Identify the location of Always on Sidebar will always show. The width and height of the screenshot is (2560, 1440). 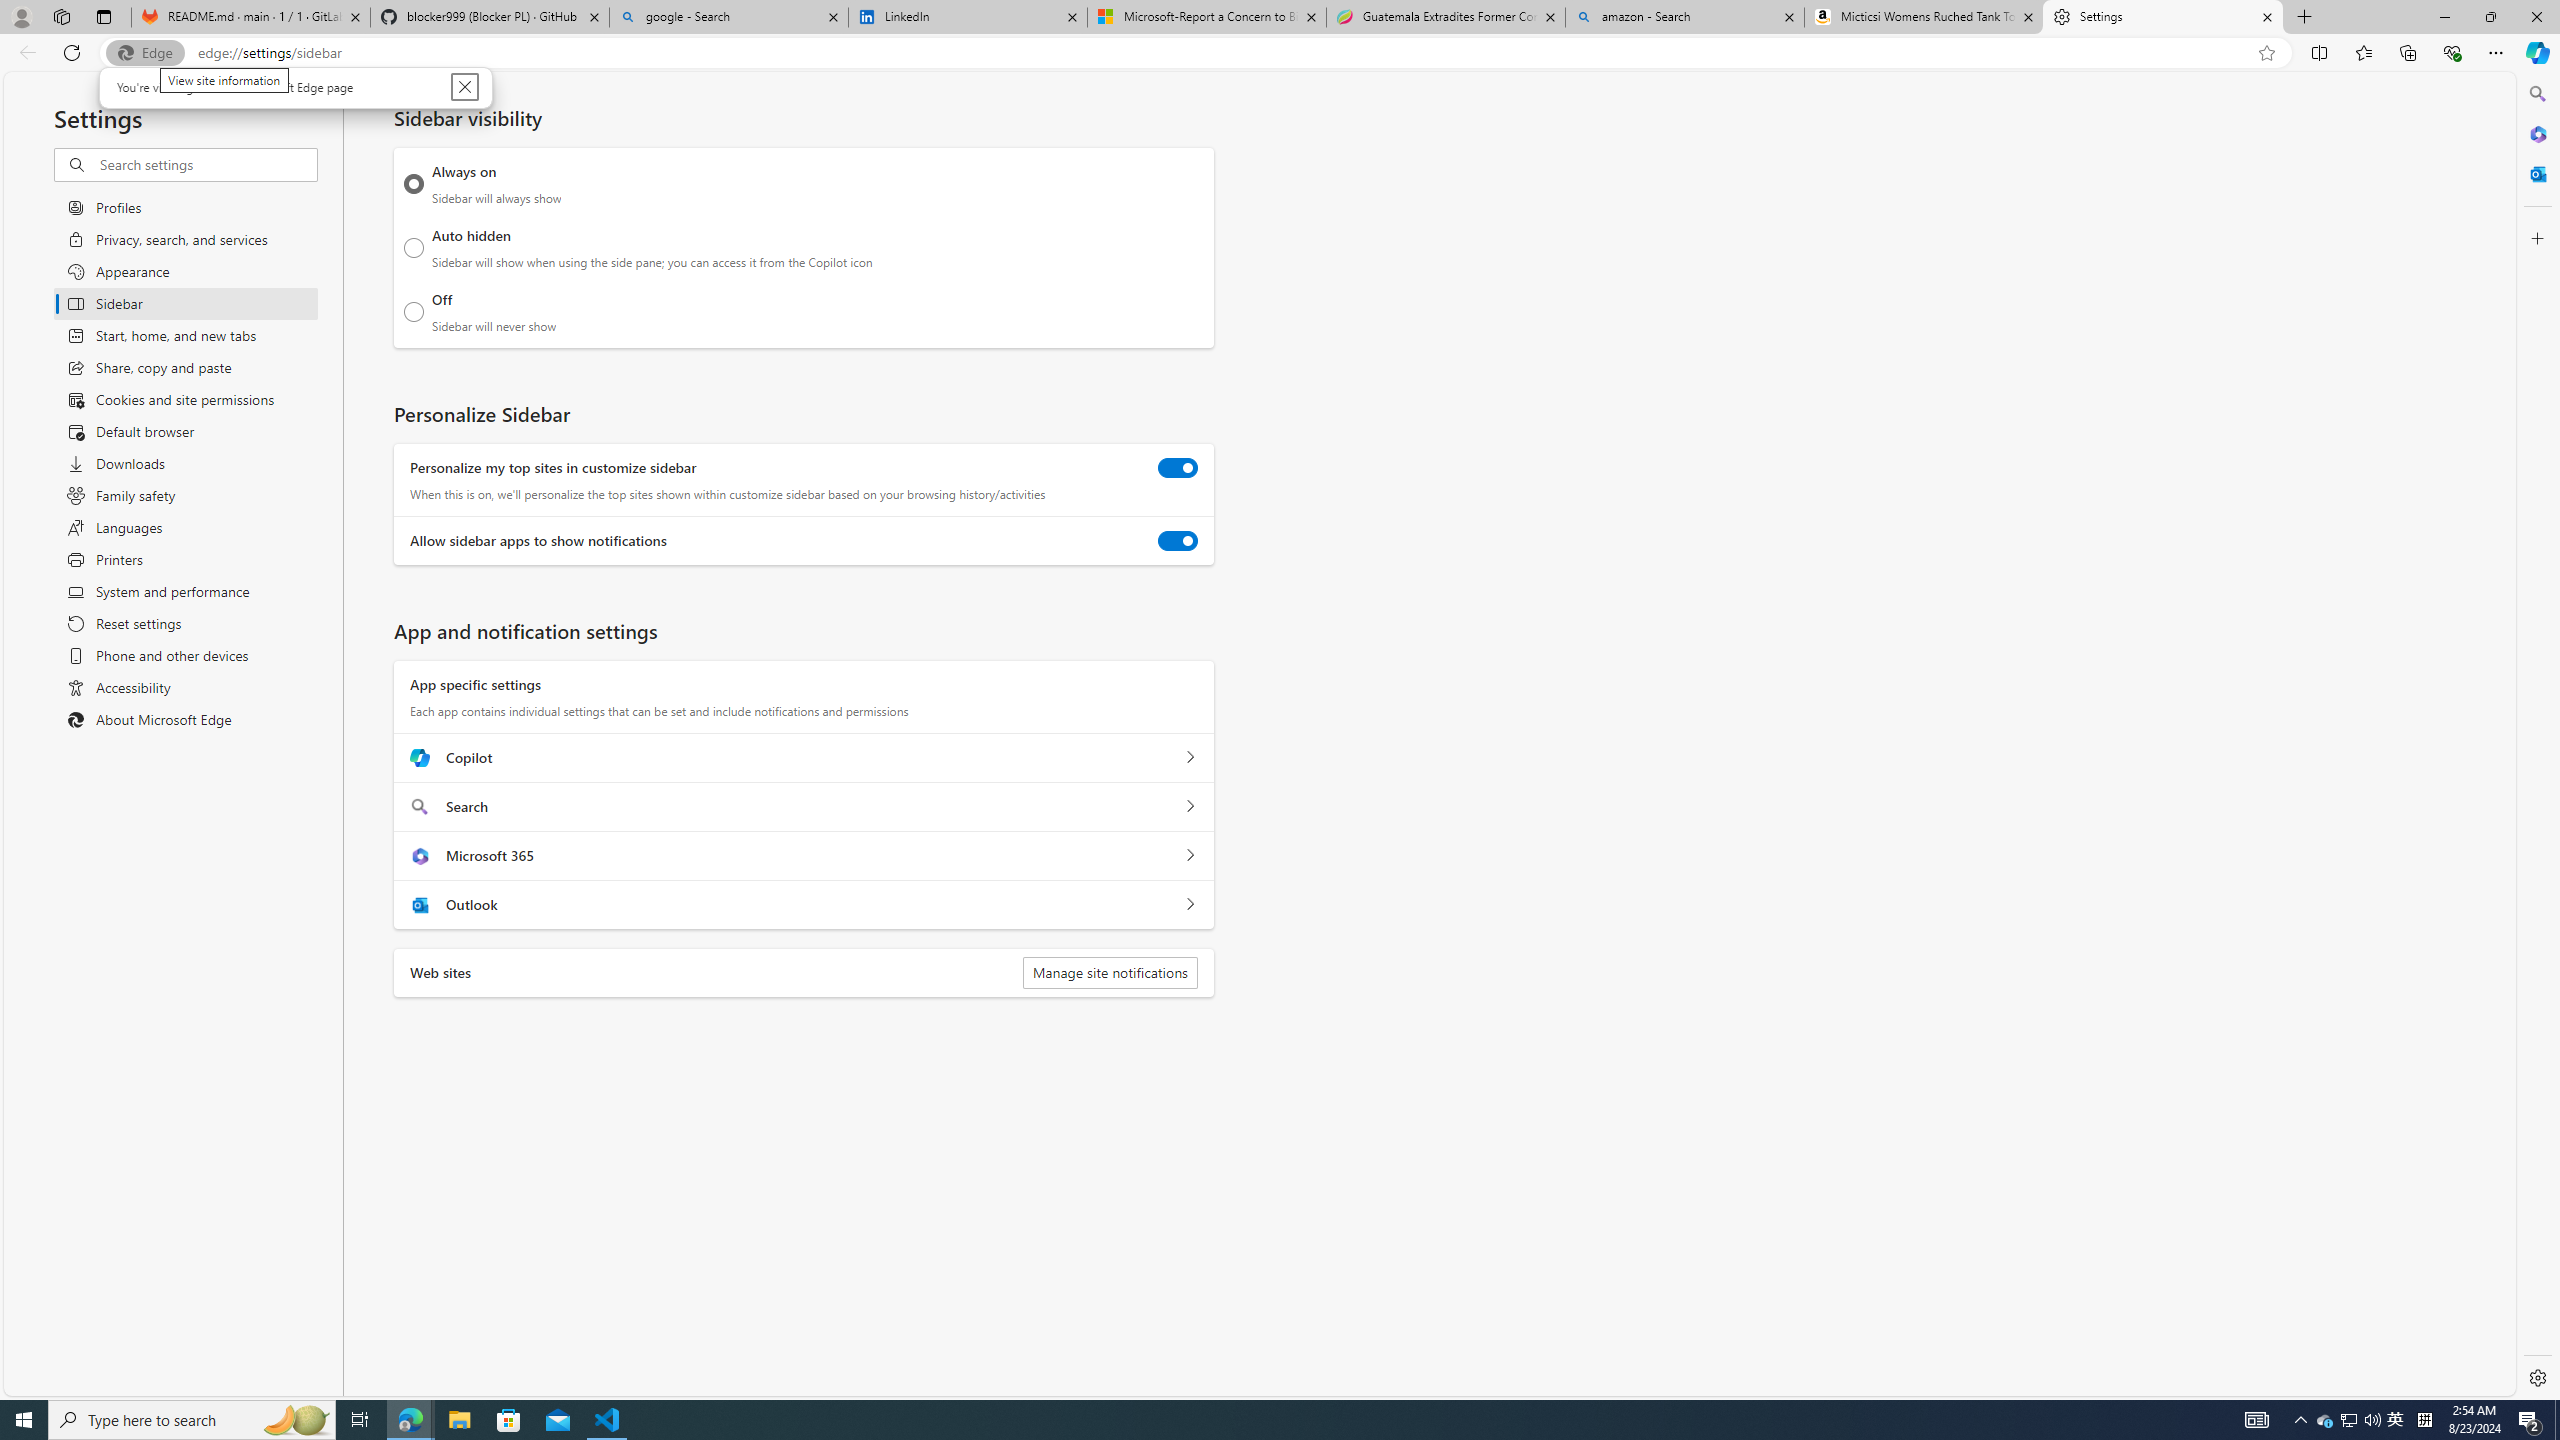
(2348, 1420).